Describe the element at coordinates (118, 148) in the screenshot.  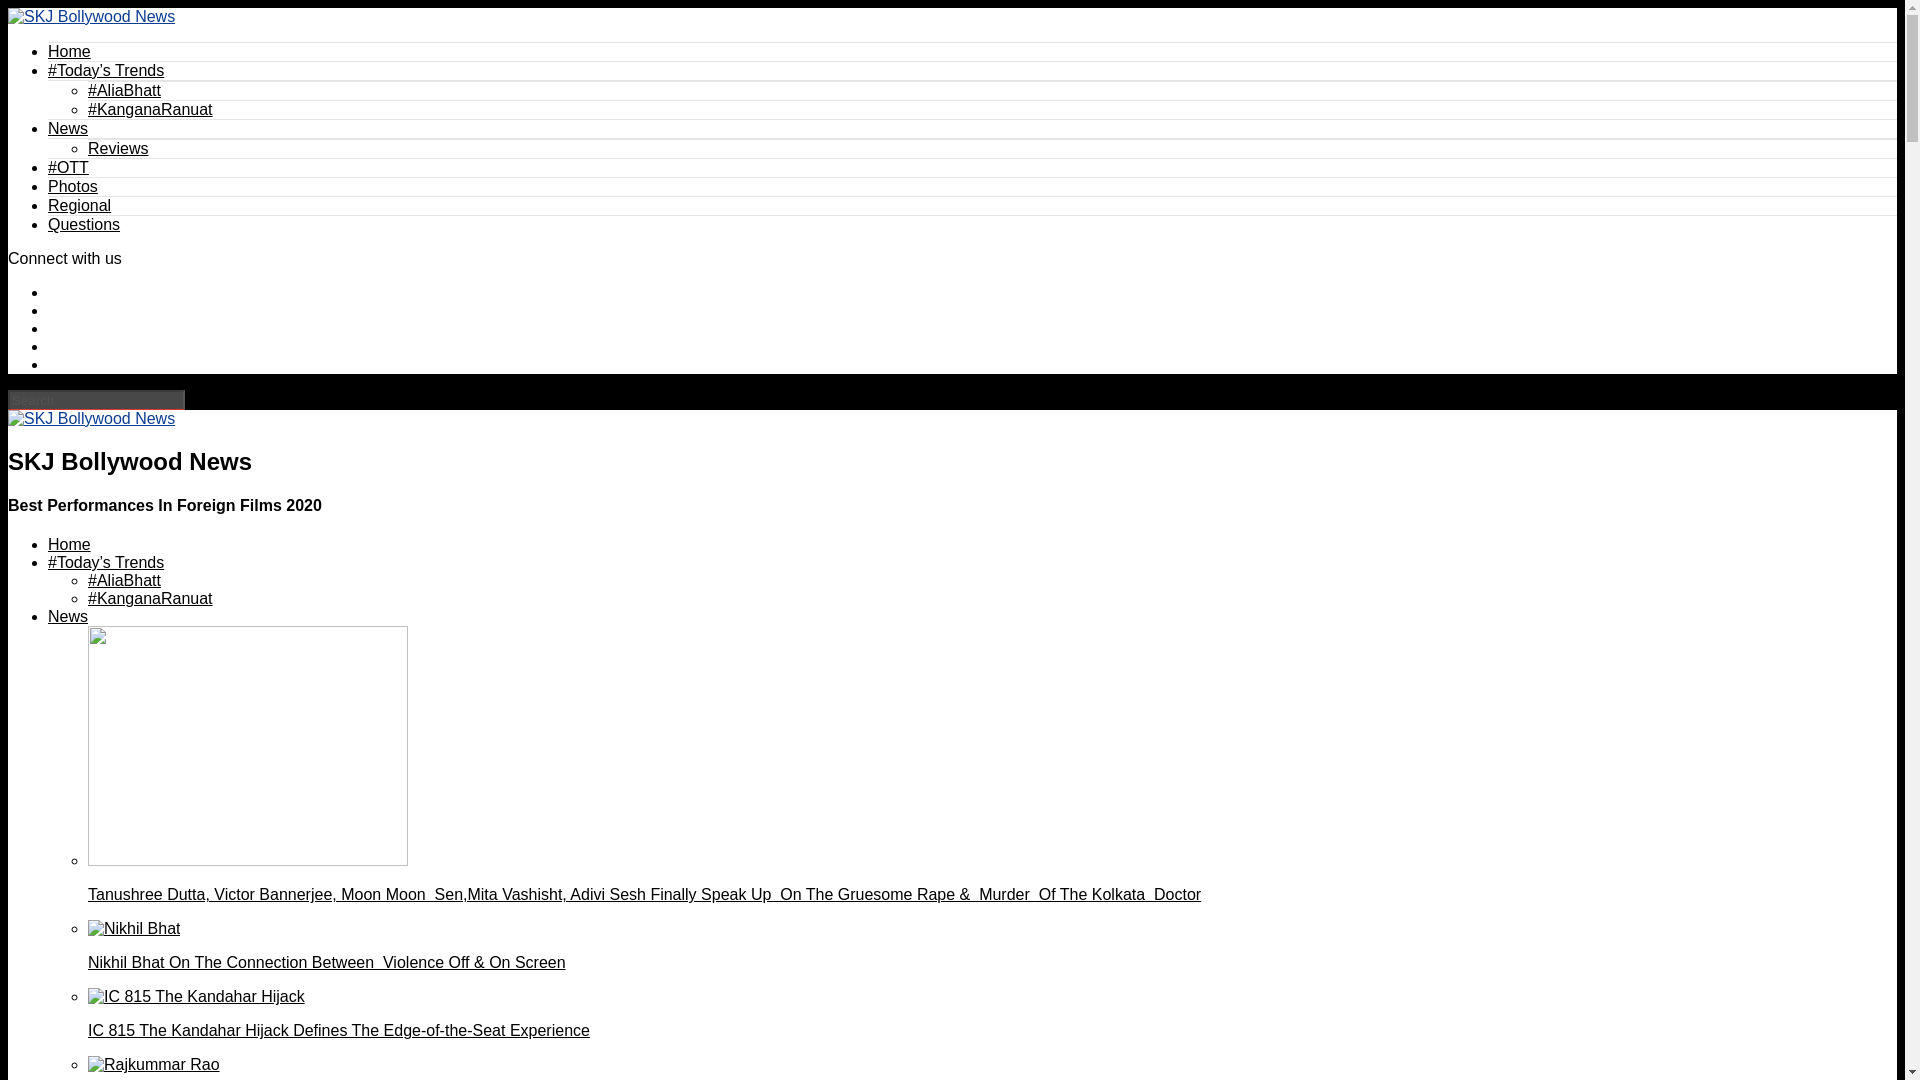
I see `Reviews` at that location.